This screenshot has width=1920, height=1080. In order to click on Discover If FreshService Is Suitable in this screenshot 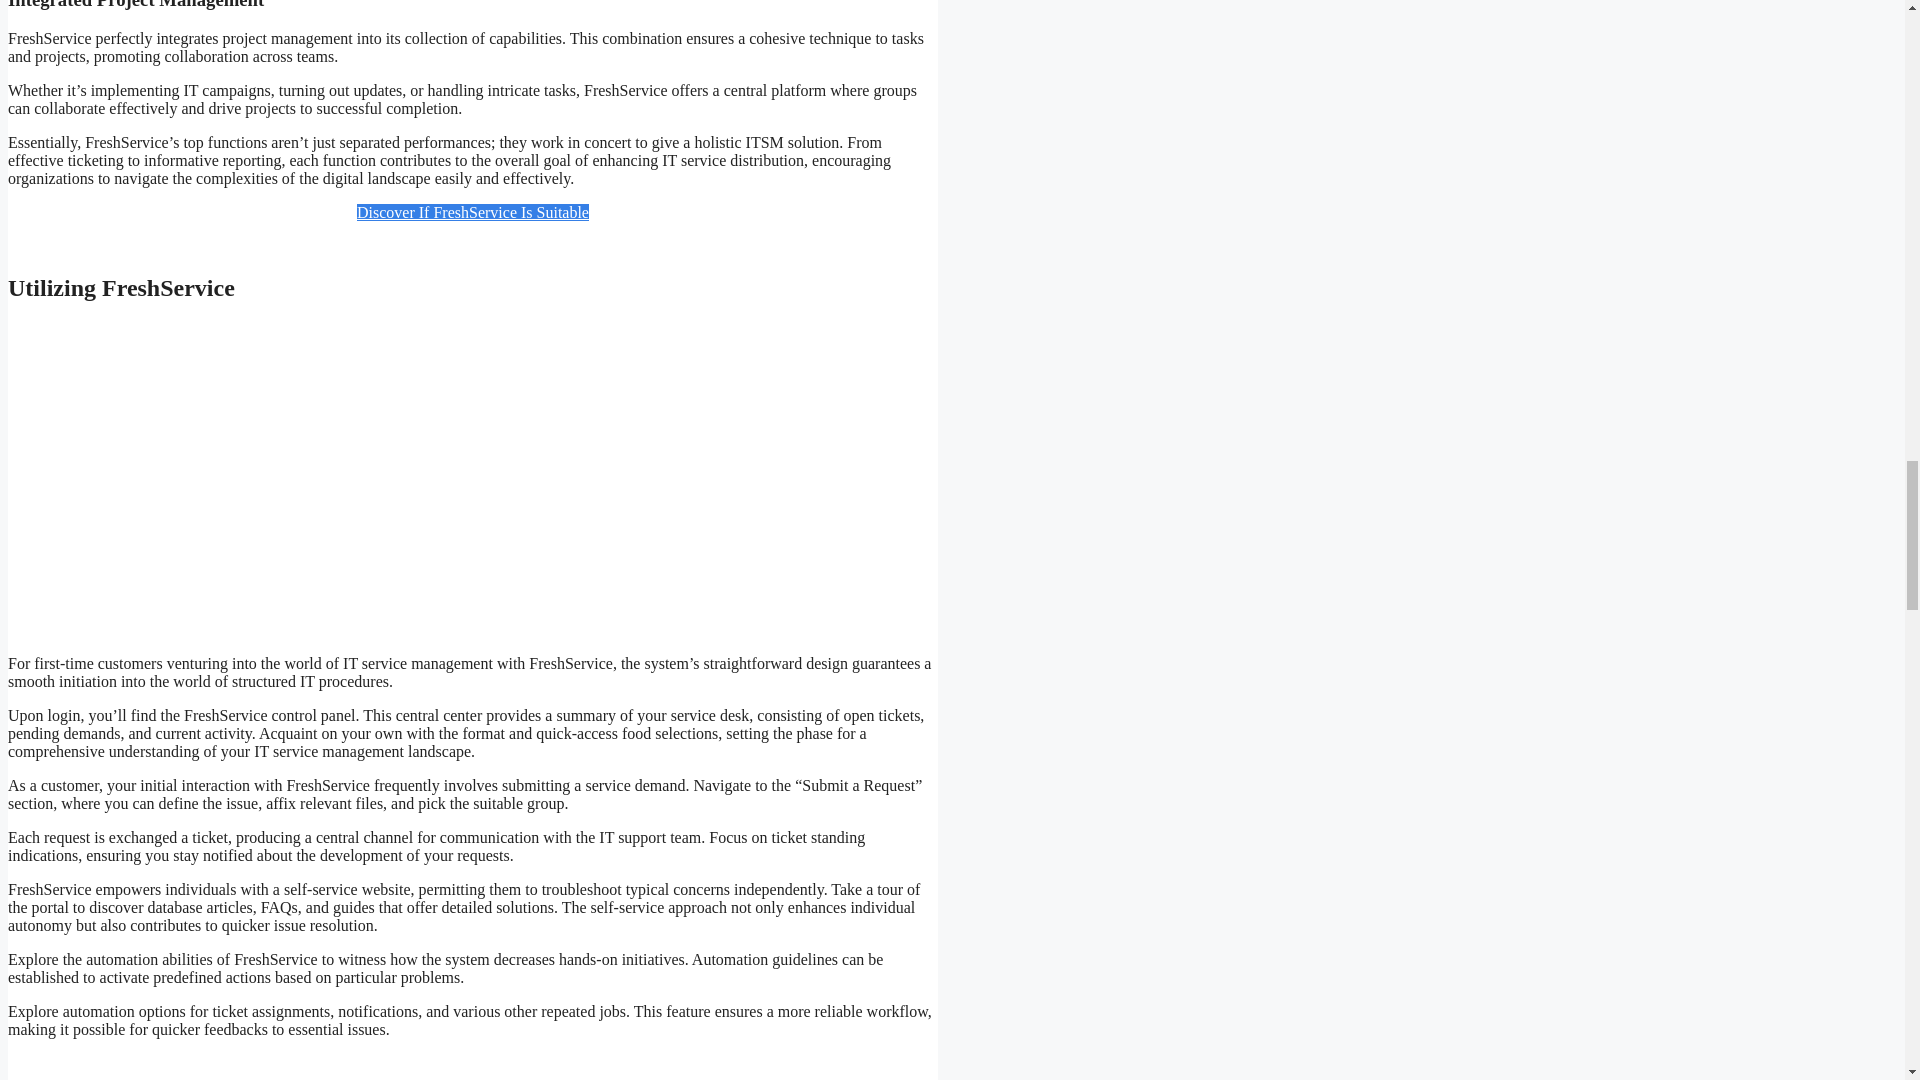, I will do `click(473, 212)`.